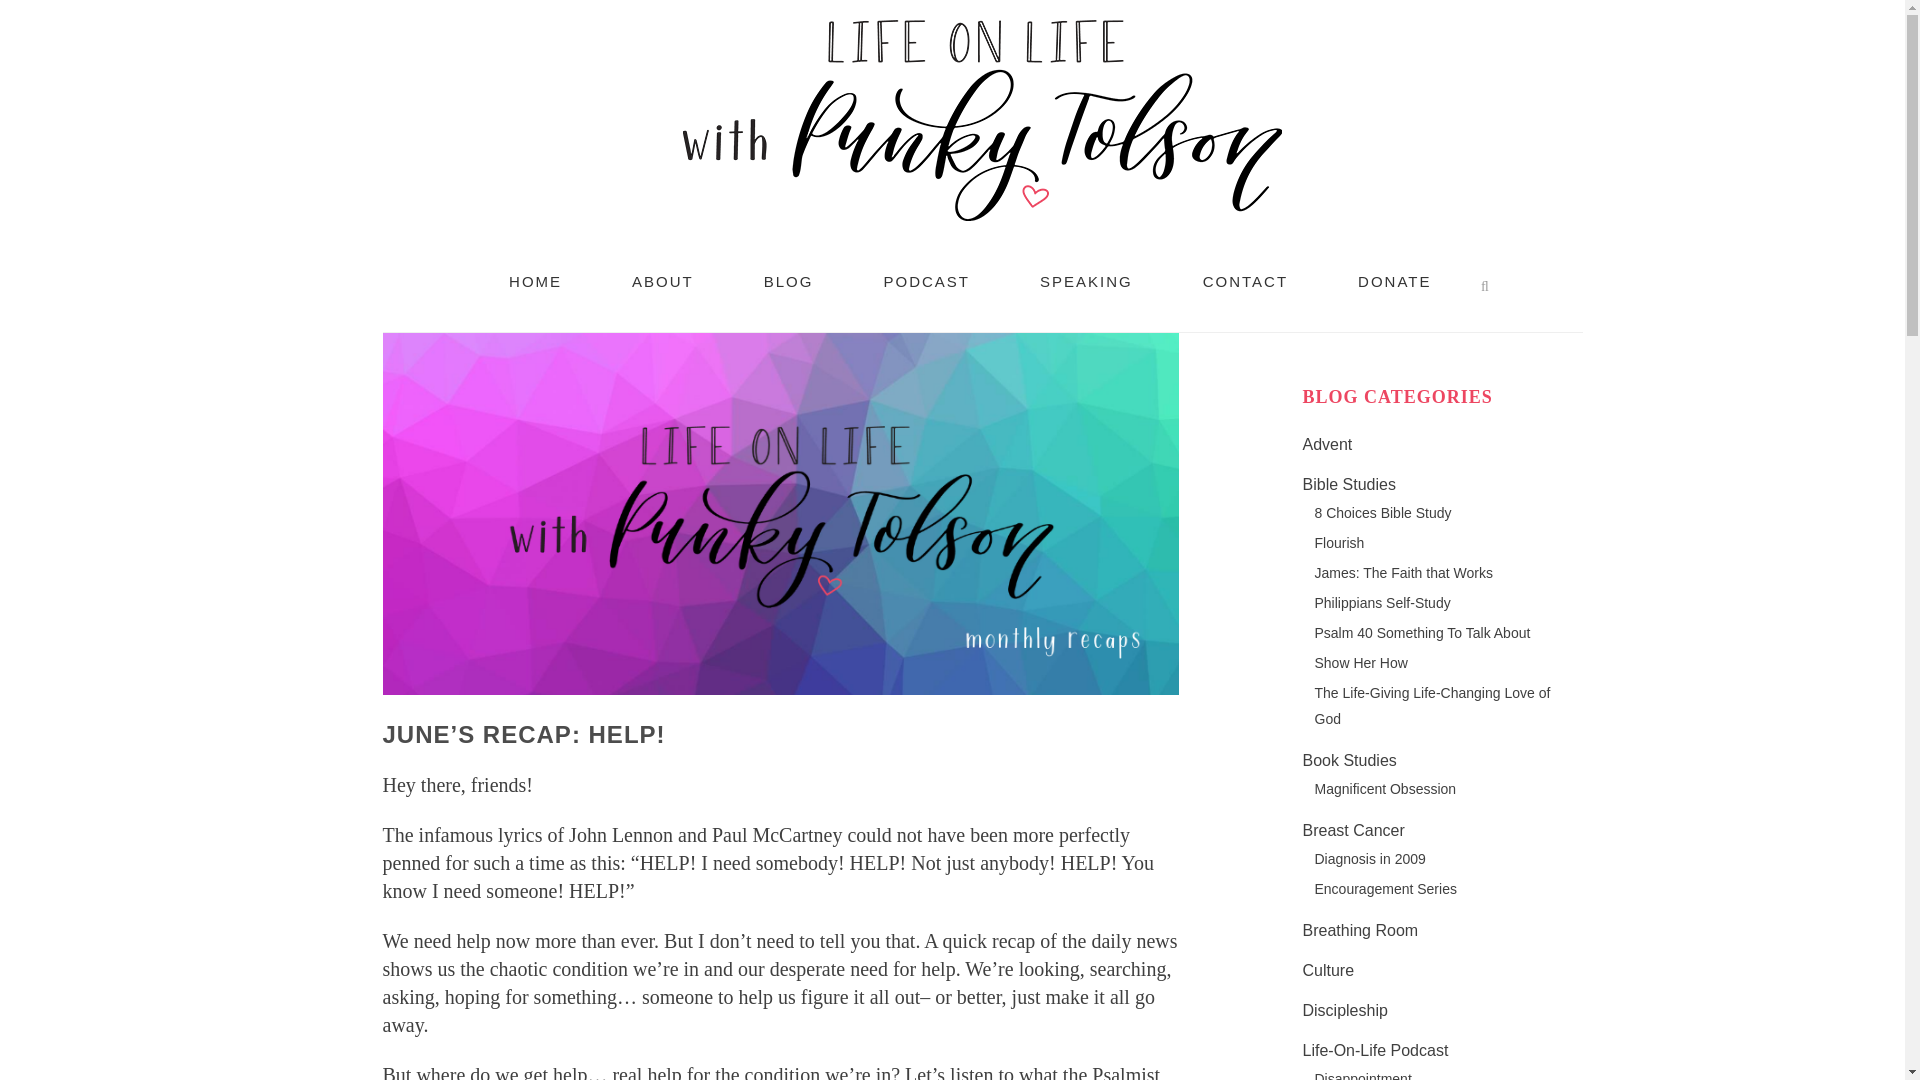  I want to click on Life-On-Life Podcast, so click(1374, 1050).